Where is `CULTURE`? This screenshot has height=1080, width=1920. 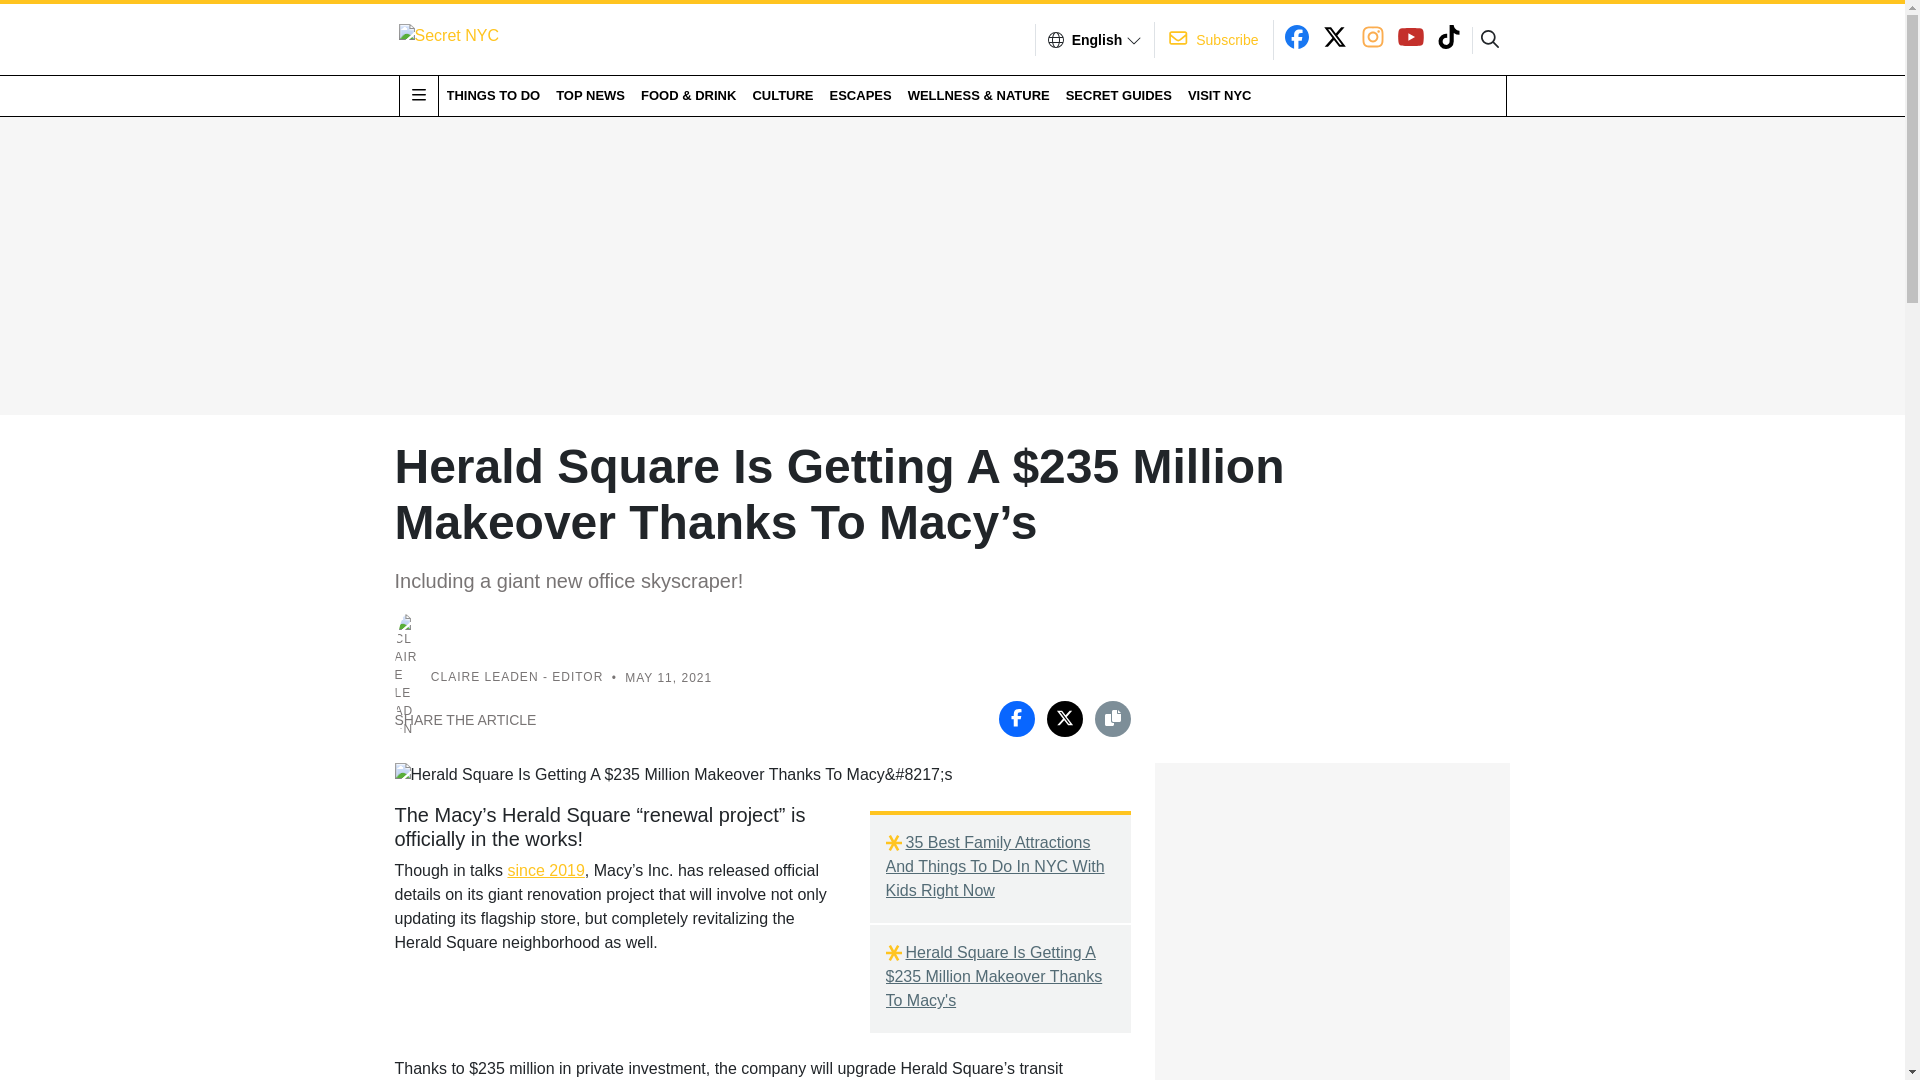
CULTURE is located at coordinates (782, 95).